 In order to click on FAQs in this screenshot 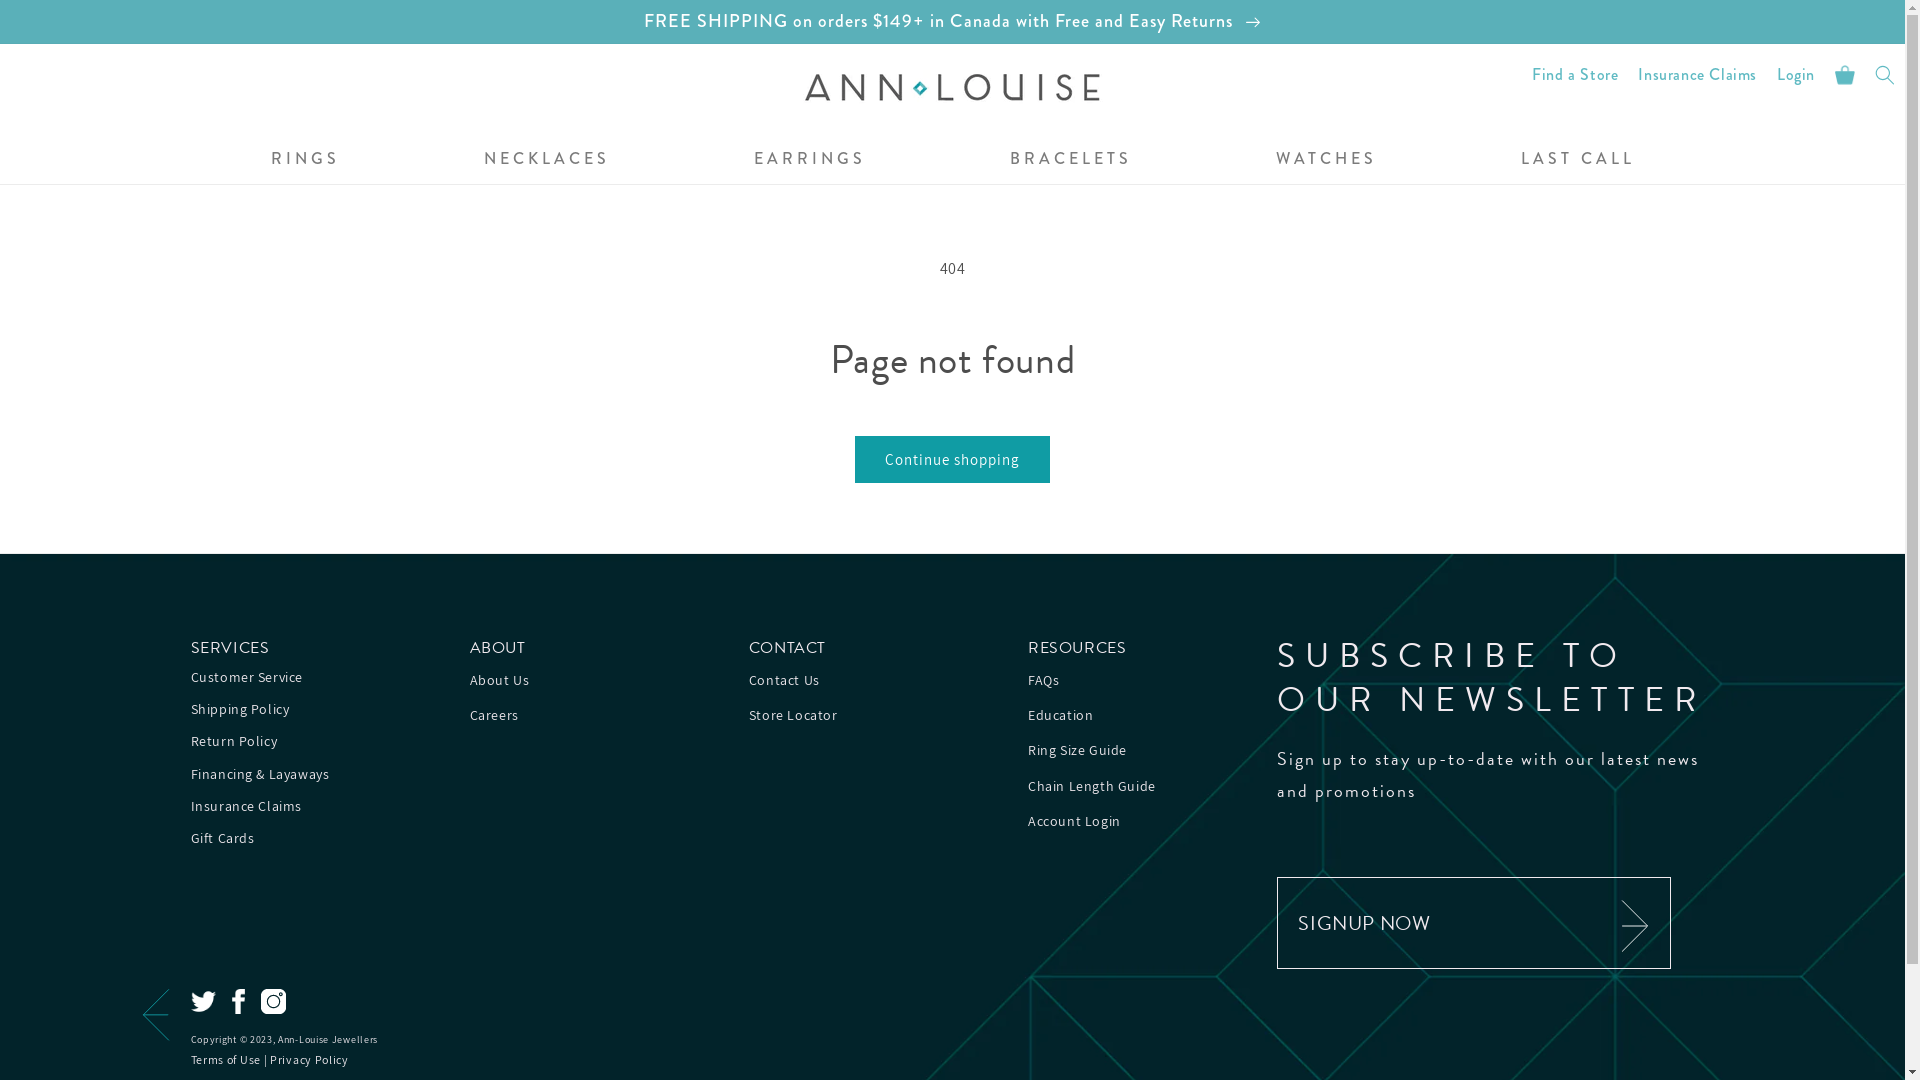, I will do `click(1044, 680)`.